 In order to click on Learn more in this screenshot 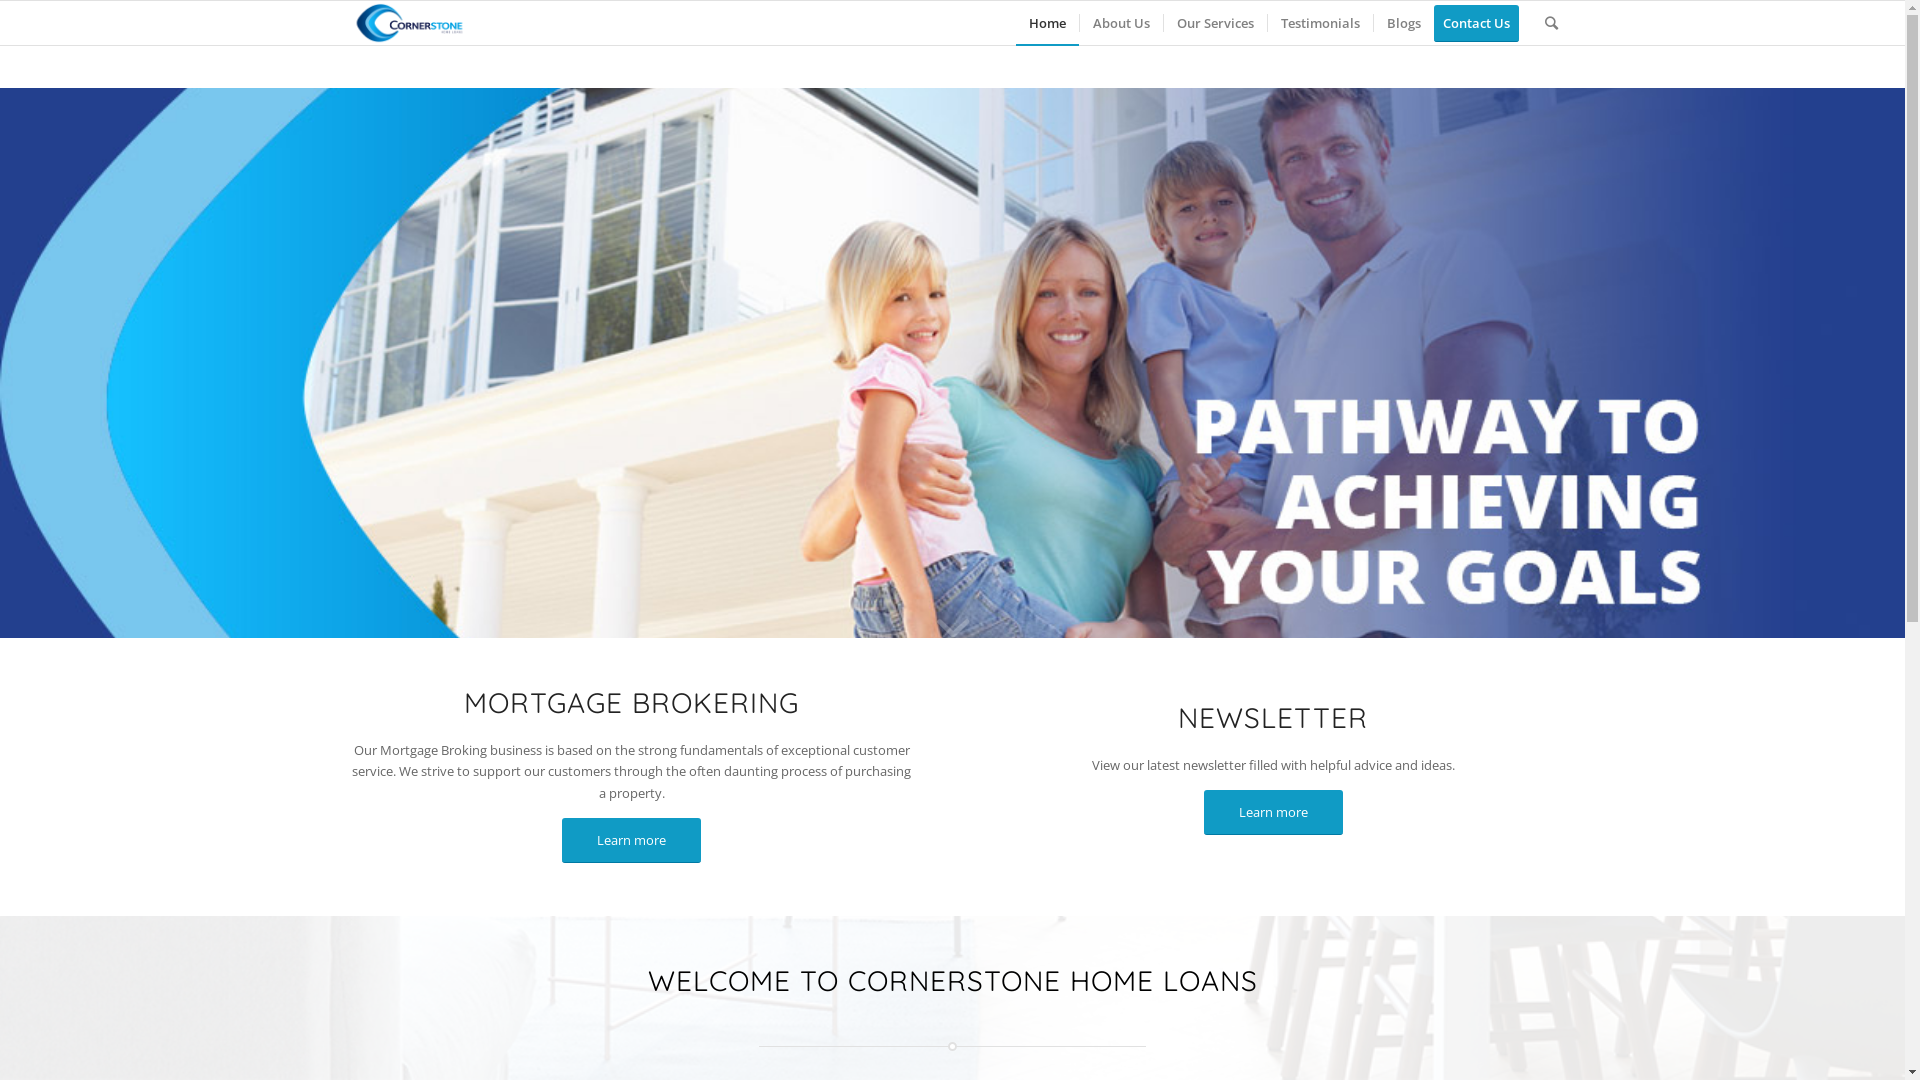, I will do `click(1274, 812)`.